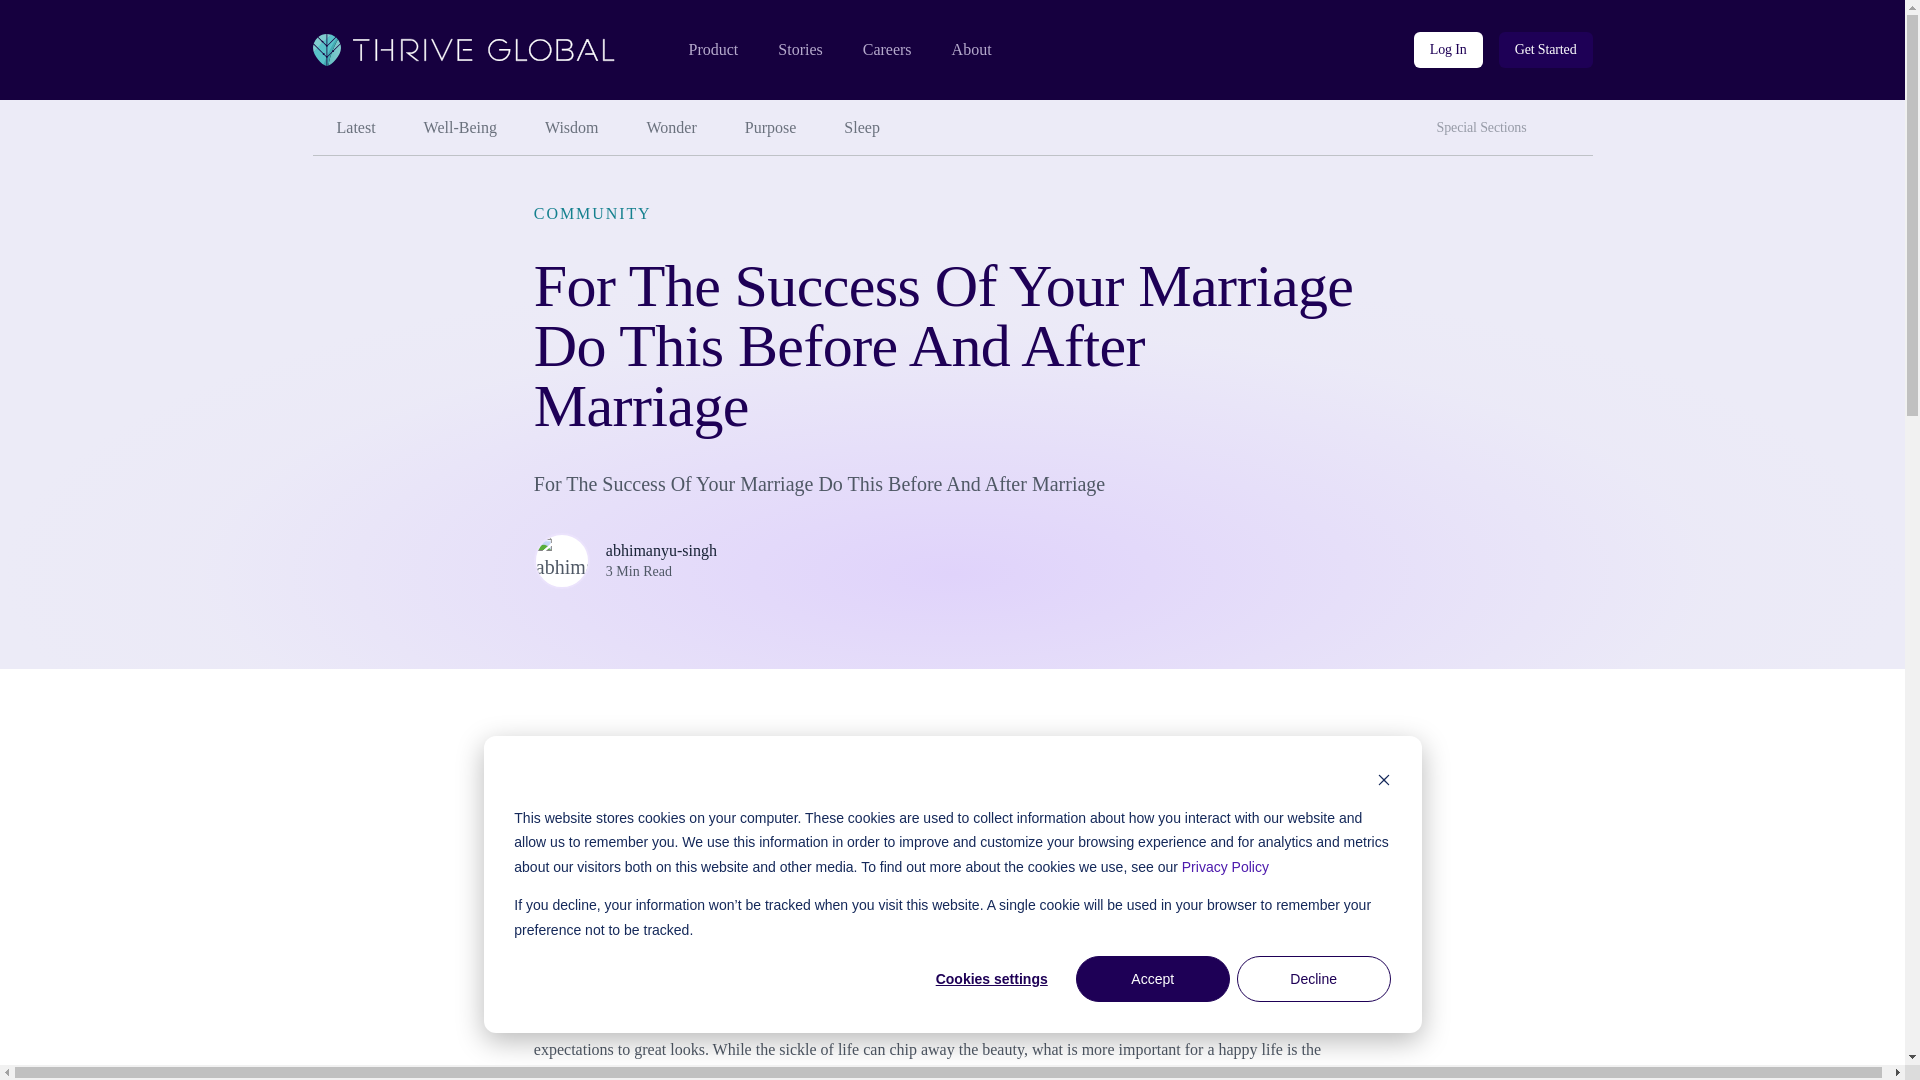 This screenshot has height=1080, width=1920. What do you see at coordinates (1573, 120) in the screenshot?
I see `Search site` at bounding box center [1573, 120].